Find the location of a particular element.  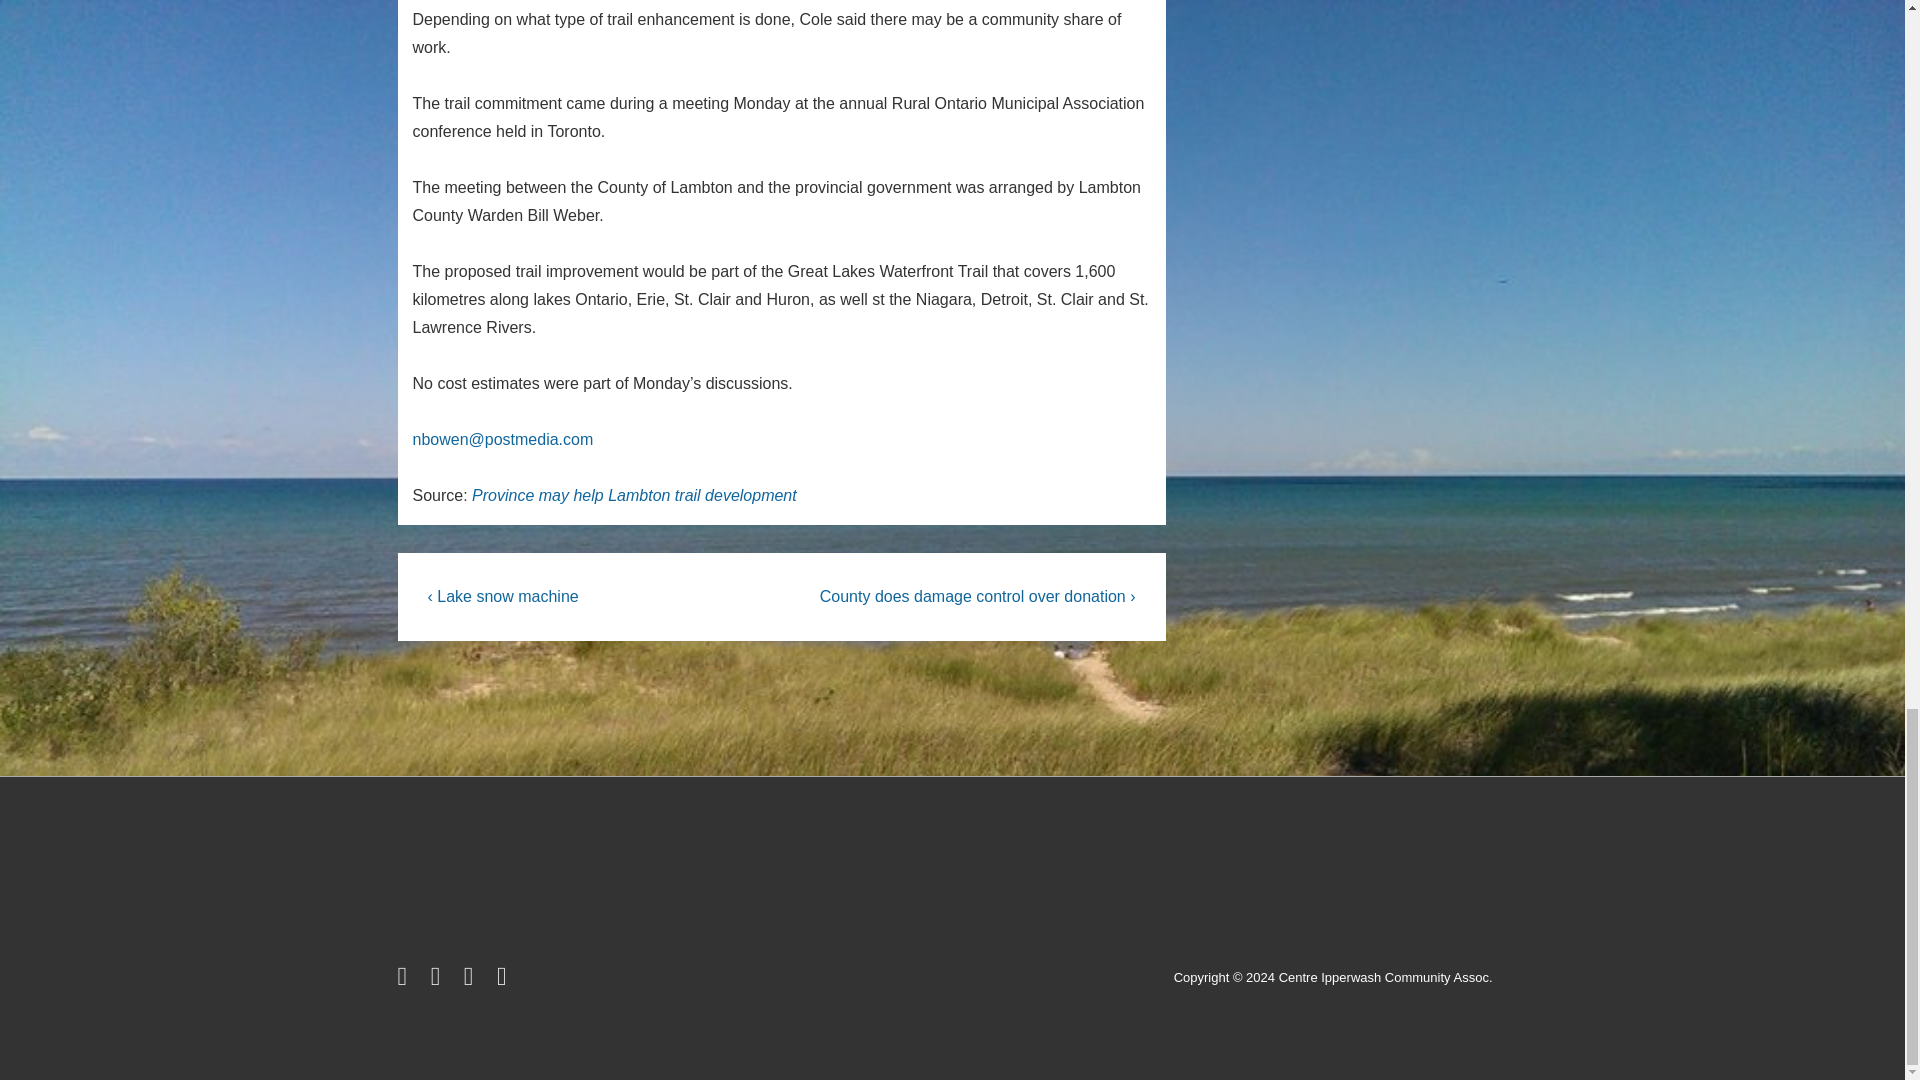

facebook is located at coordinates (440, 980).